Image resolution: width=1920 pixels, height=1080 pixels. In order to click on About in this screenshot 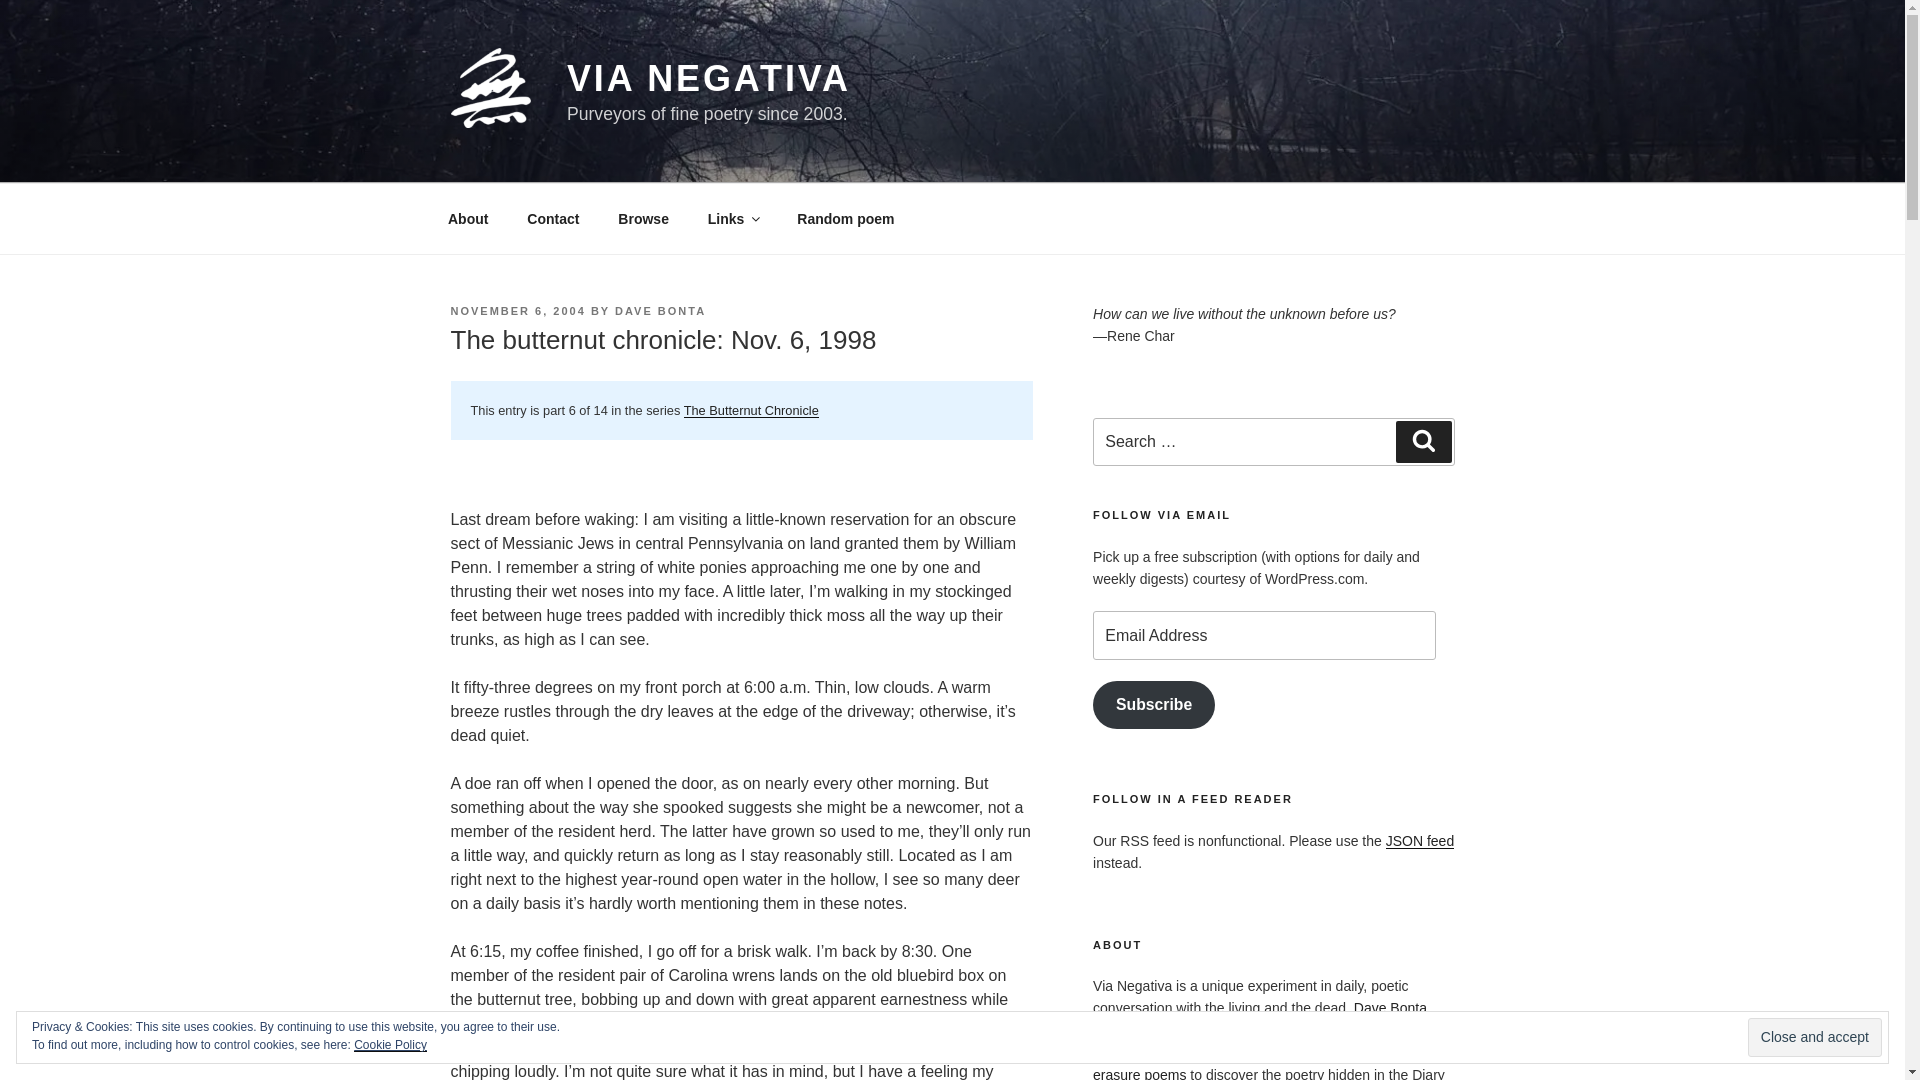, I will do `click(467, 218)`.